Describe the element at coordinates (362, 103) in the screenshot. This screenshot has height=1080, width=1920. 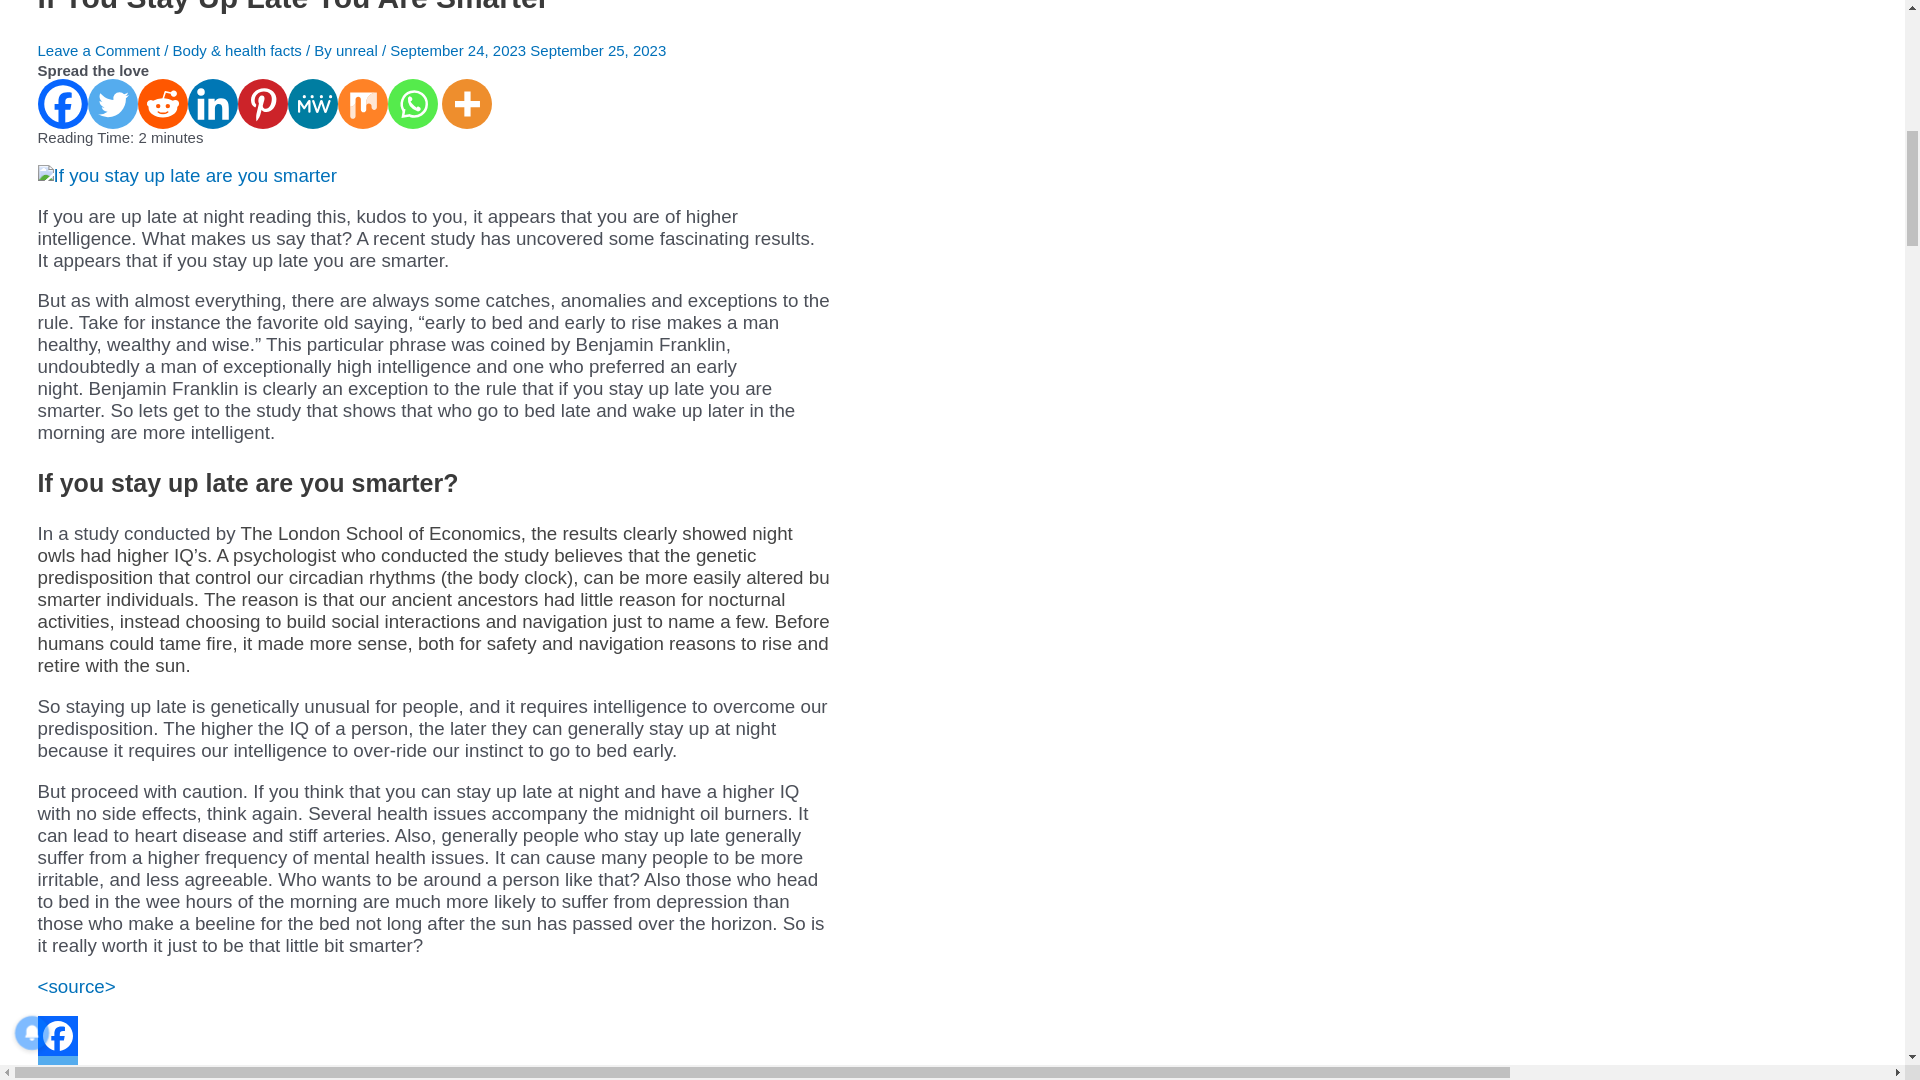
I see `Mix` at that location.